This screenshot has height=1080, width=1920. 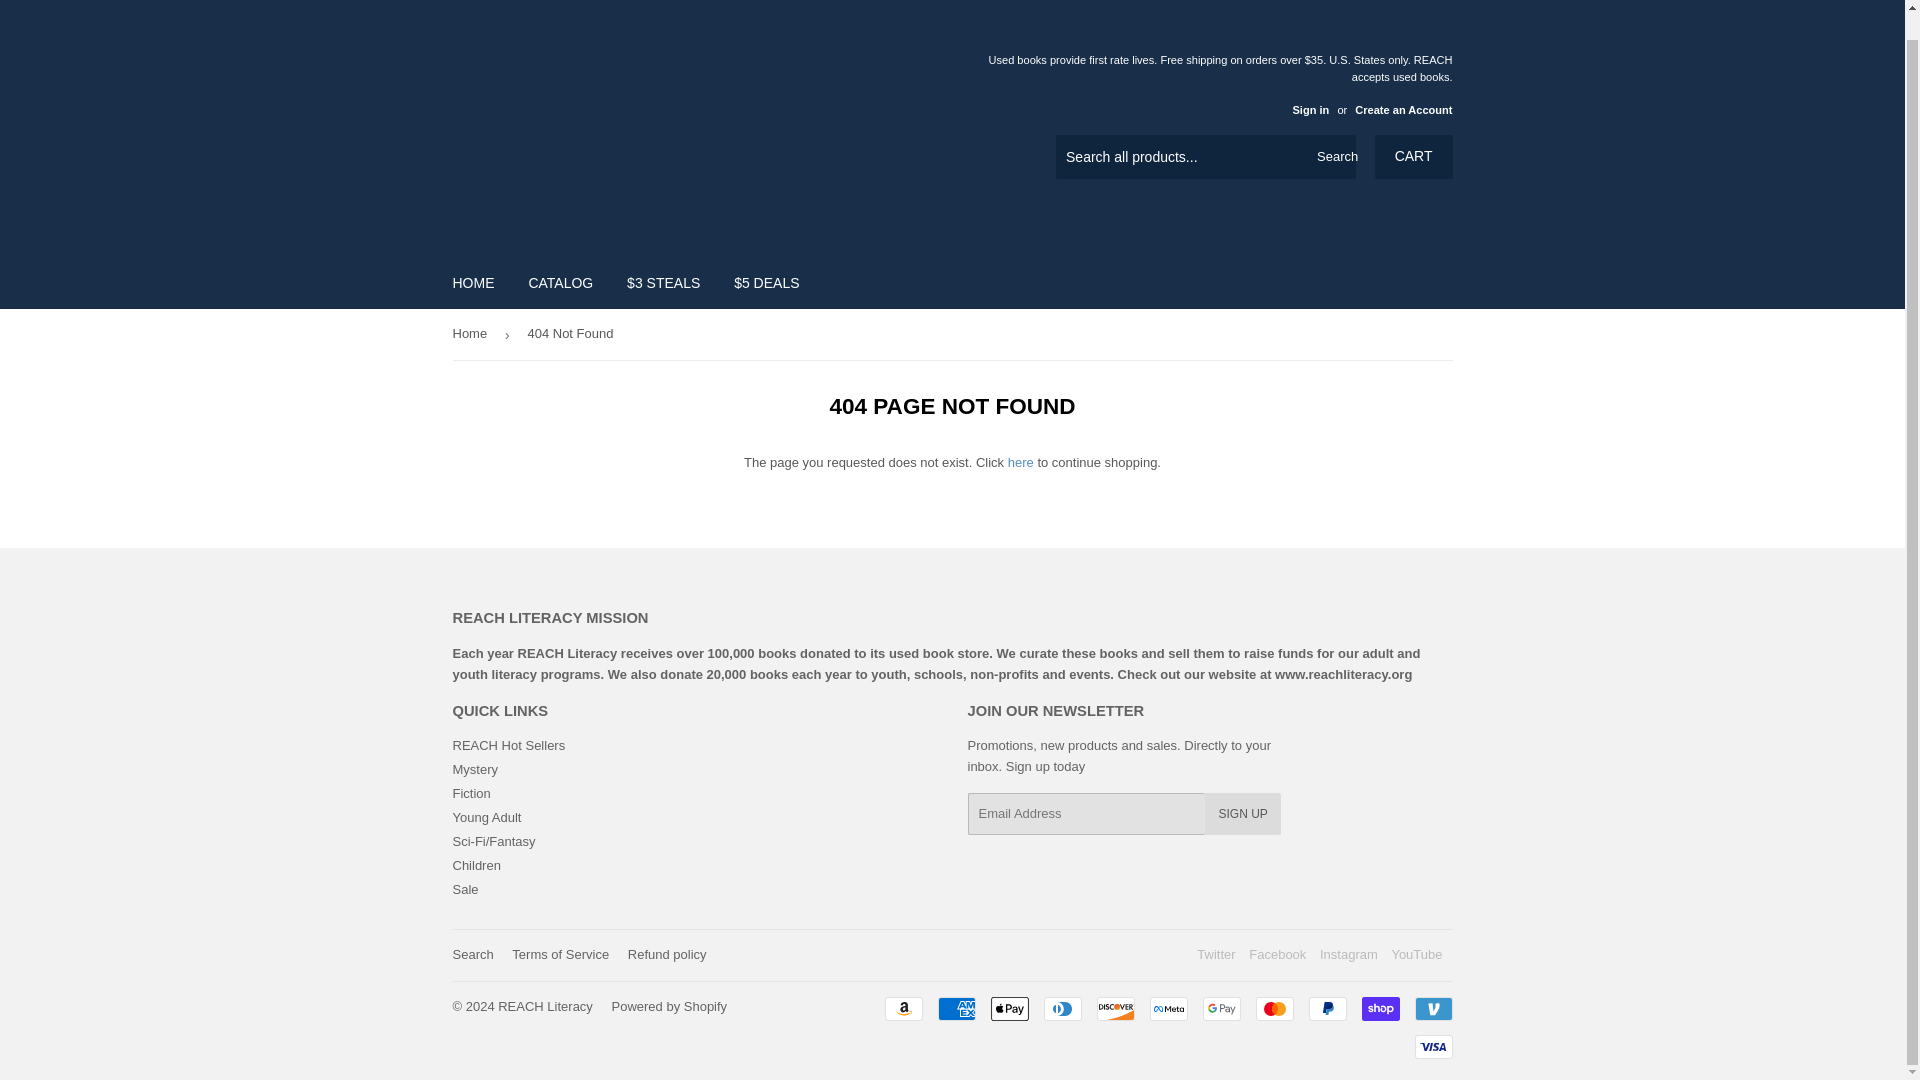 I want to click on Sale, so click(x=464, y=890).